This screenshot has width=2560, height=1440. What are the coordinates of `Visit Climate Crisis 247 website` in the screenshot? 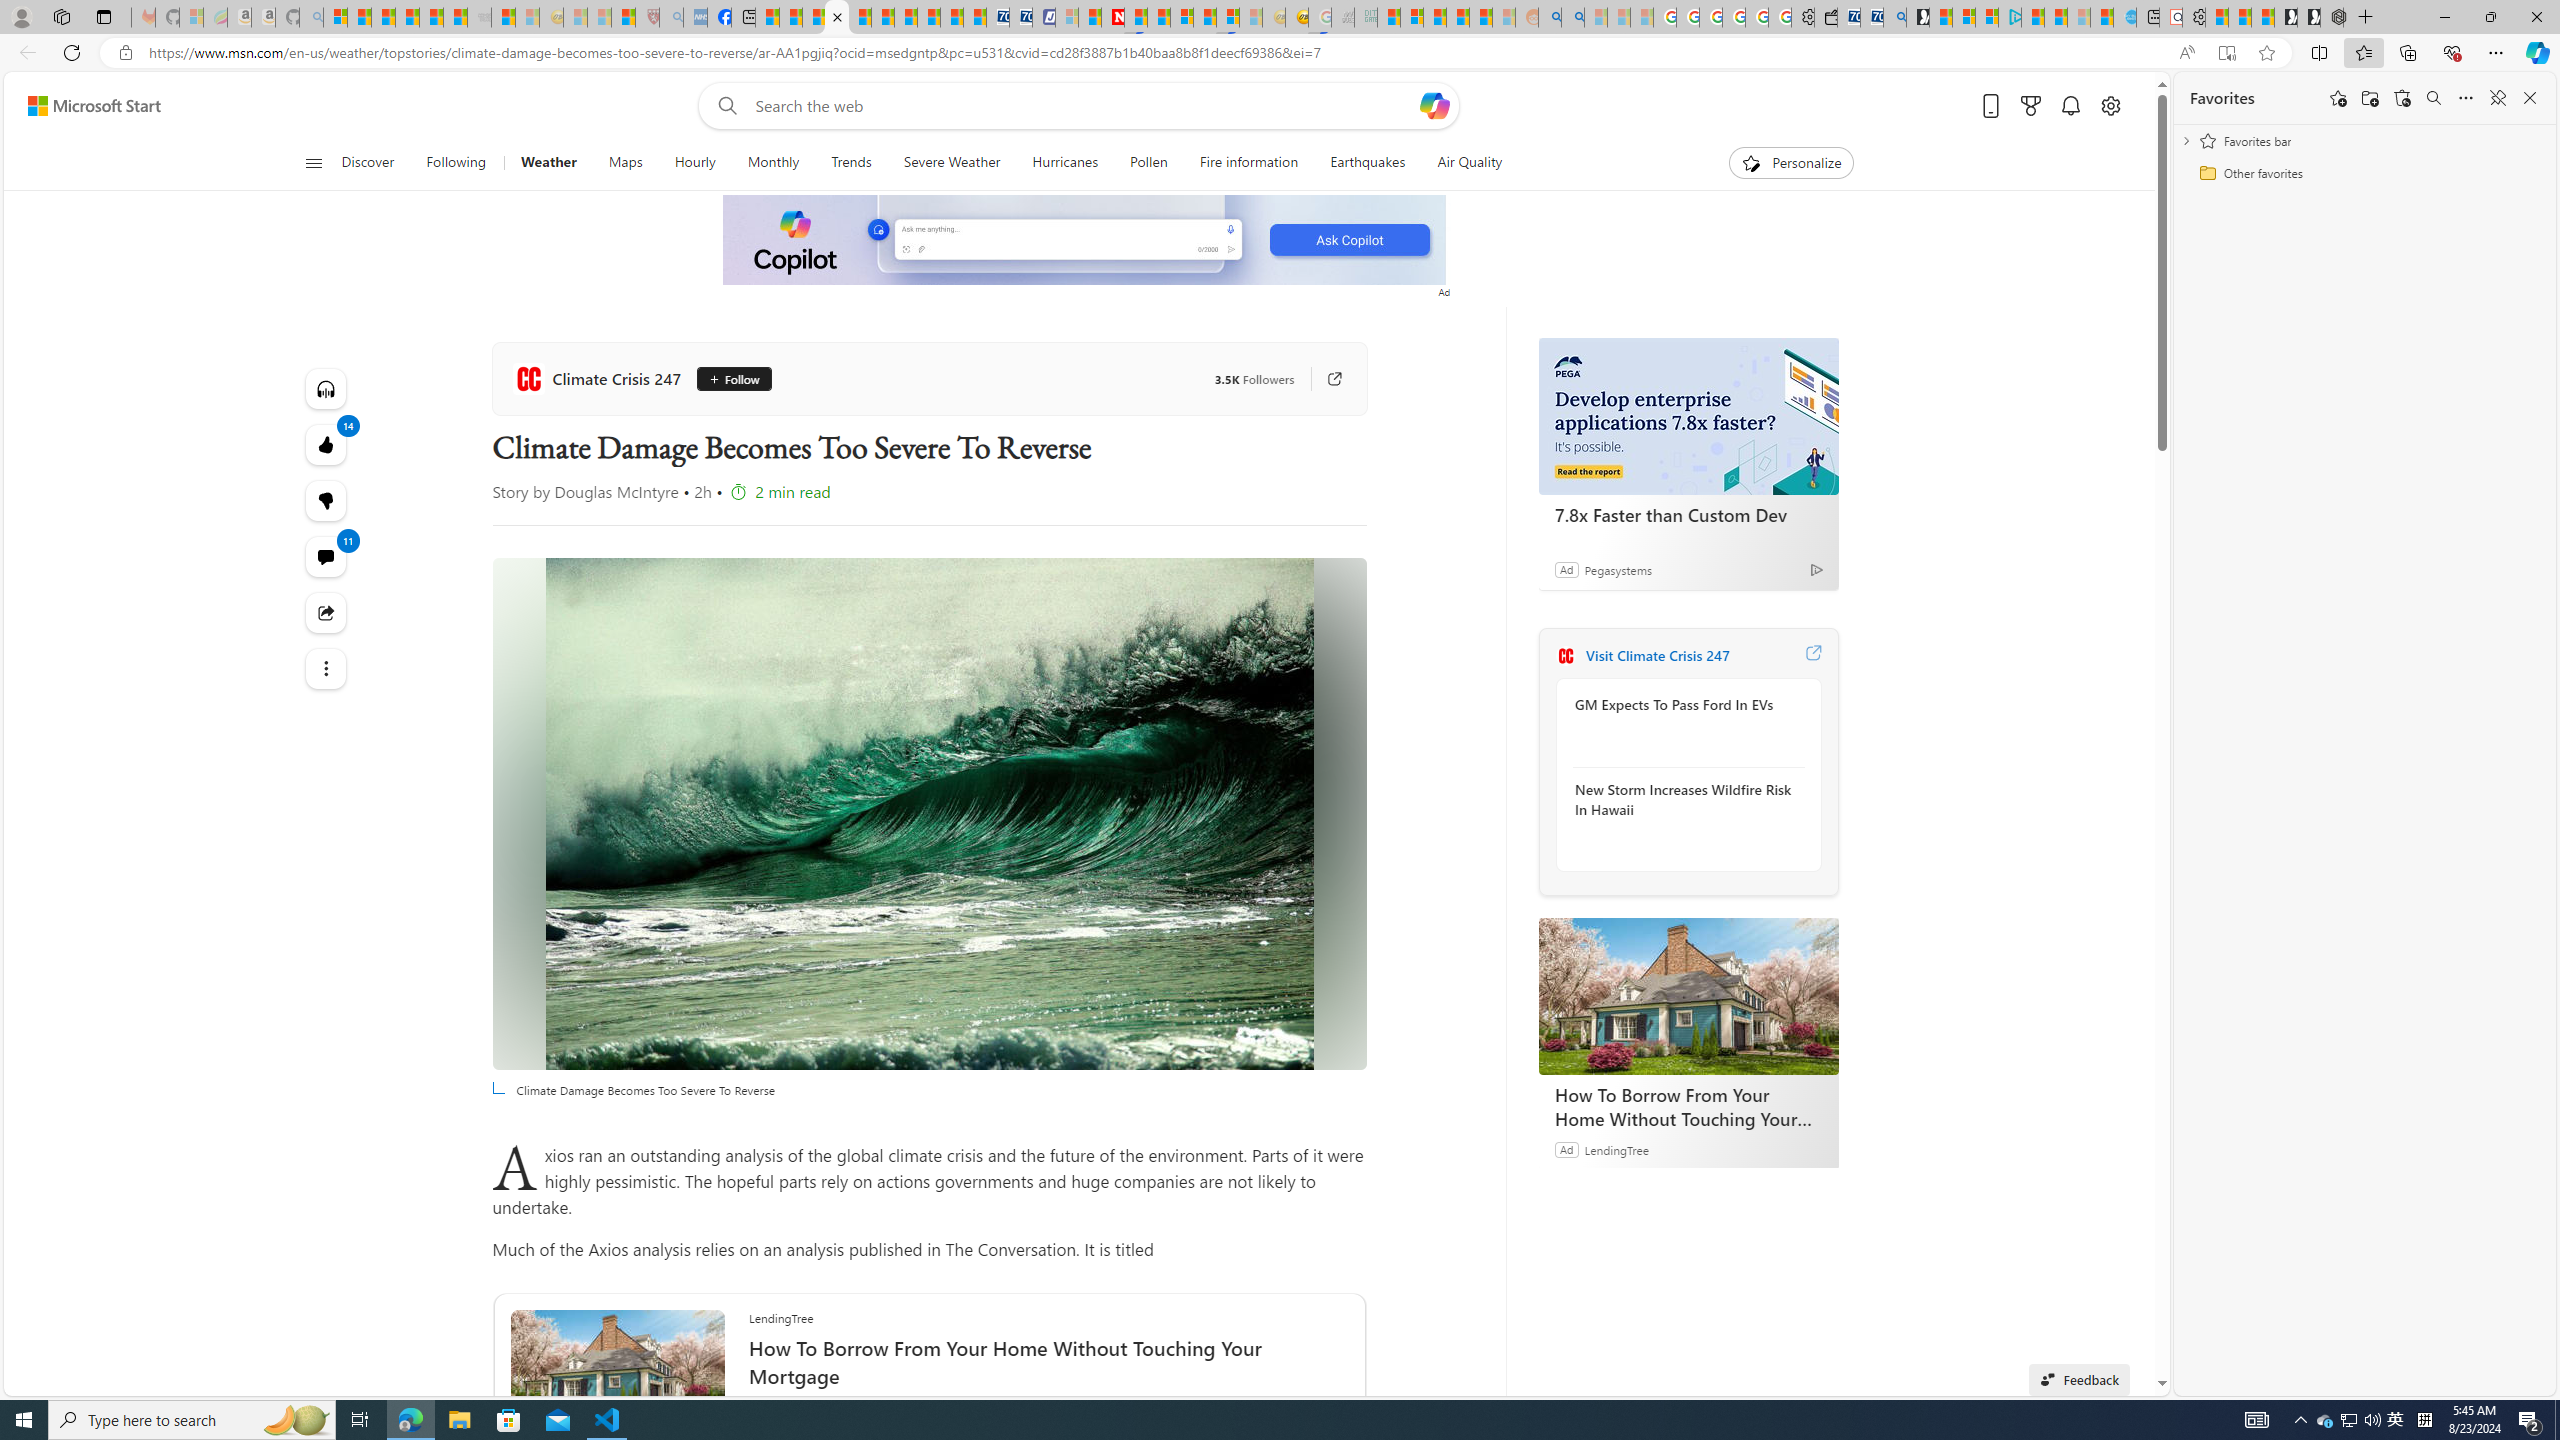 It's located at (1813, 655).